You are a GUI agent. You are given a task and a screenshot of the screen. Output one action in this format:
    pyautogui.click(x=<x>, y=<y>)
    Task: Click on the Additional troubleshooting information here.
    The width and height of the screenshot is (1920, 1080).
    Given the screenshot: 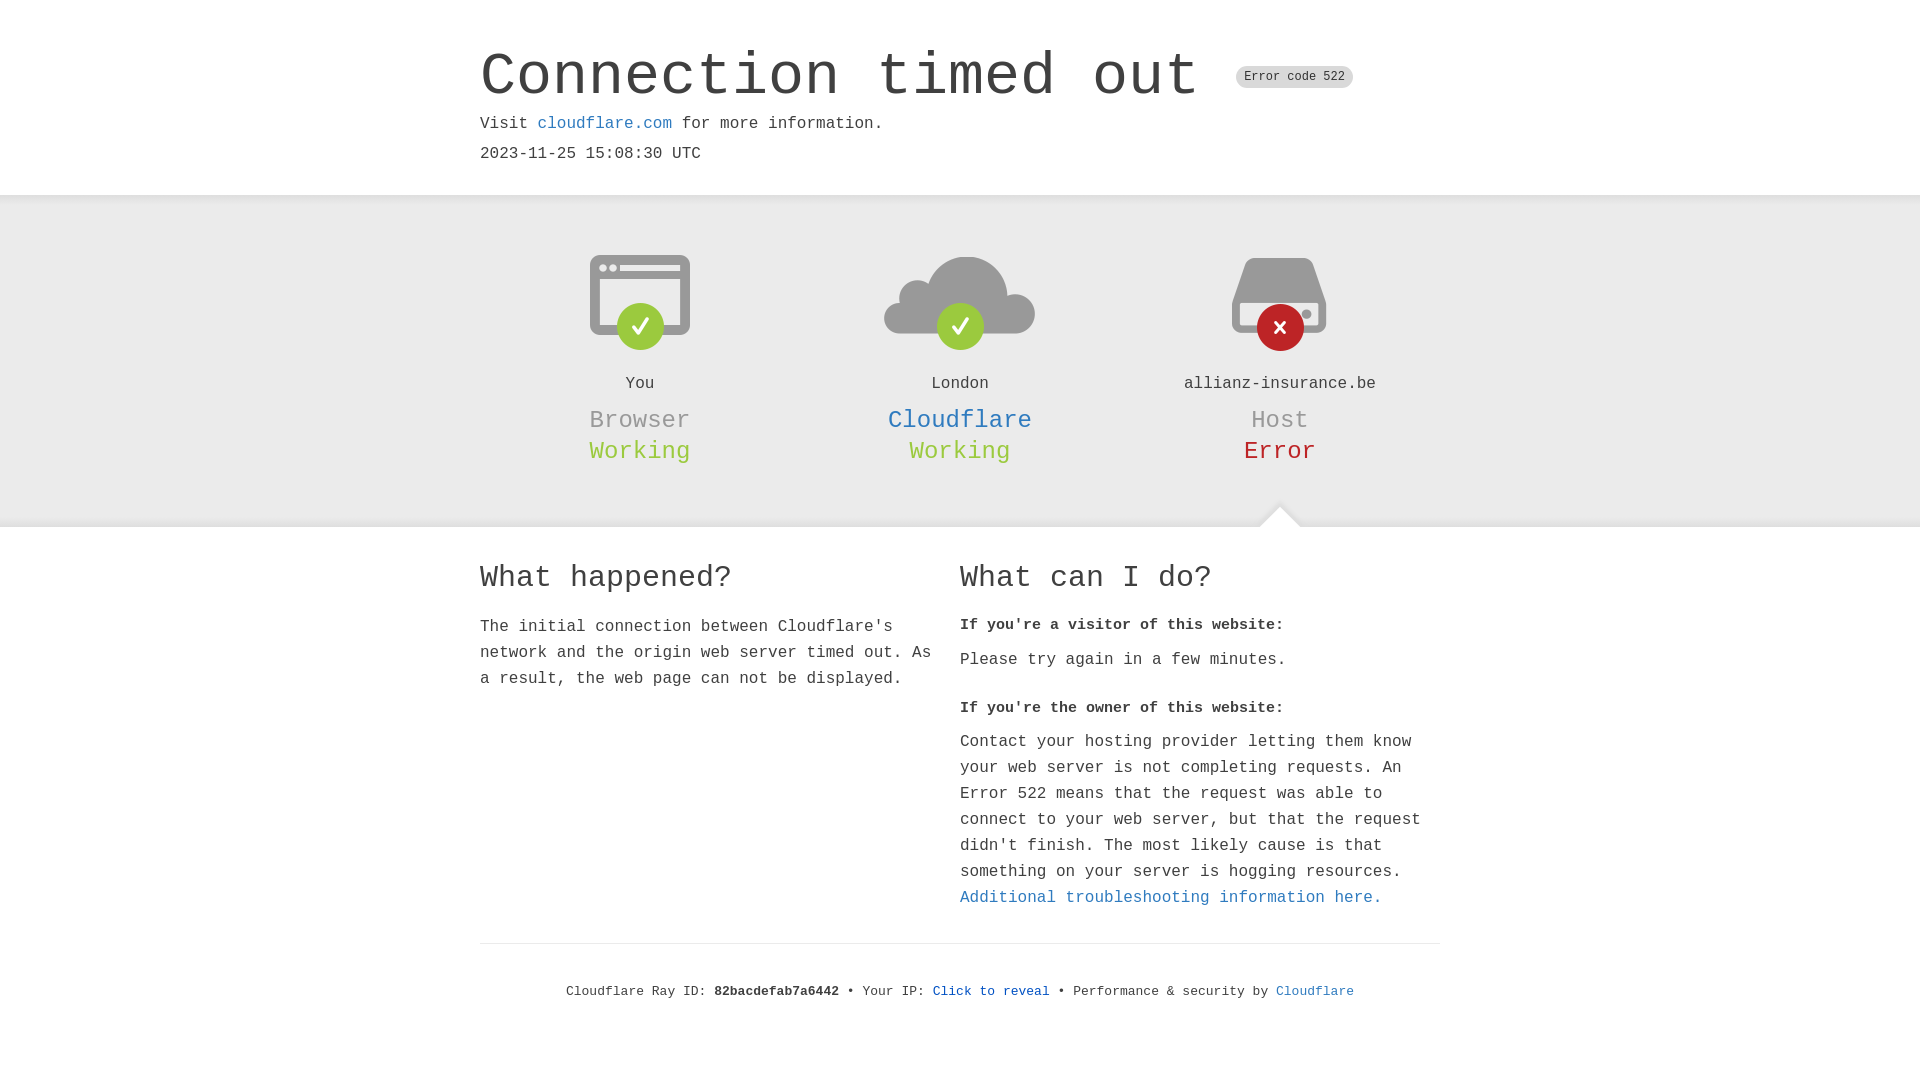 What is the action you would take?
    pyautogui.click(x=1171, y=898)
    